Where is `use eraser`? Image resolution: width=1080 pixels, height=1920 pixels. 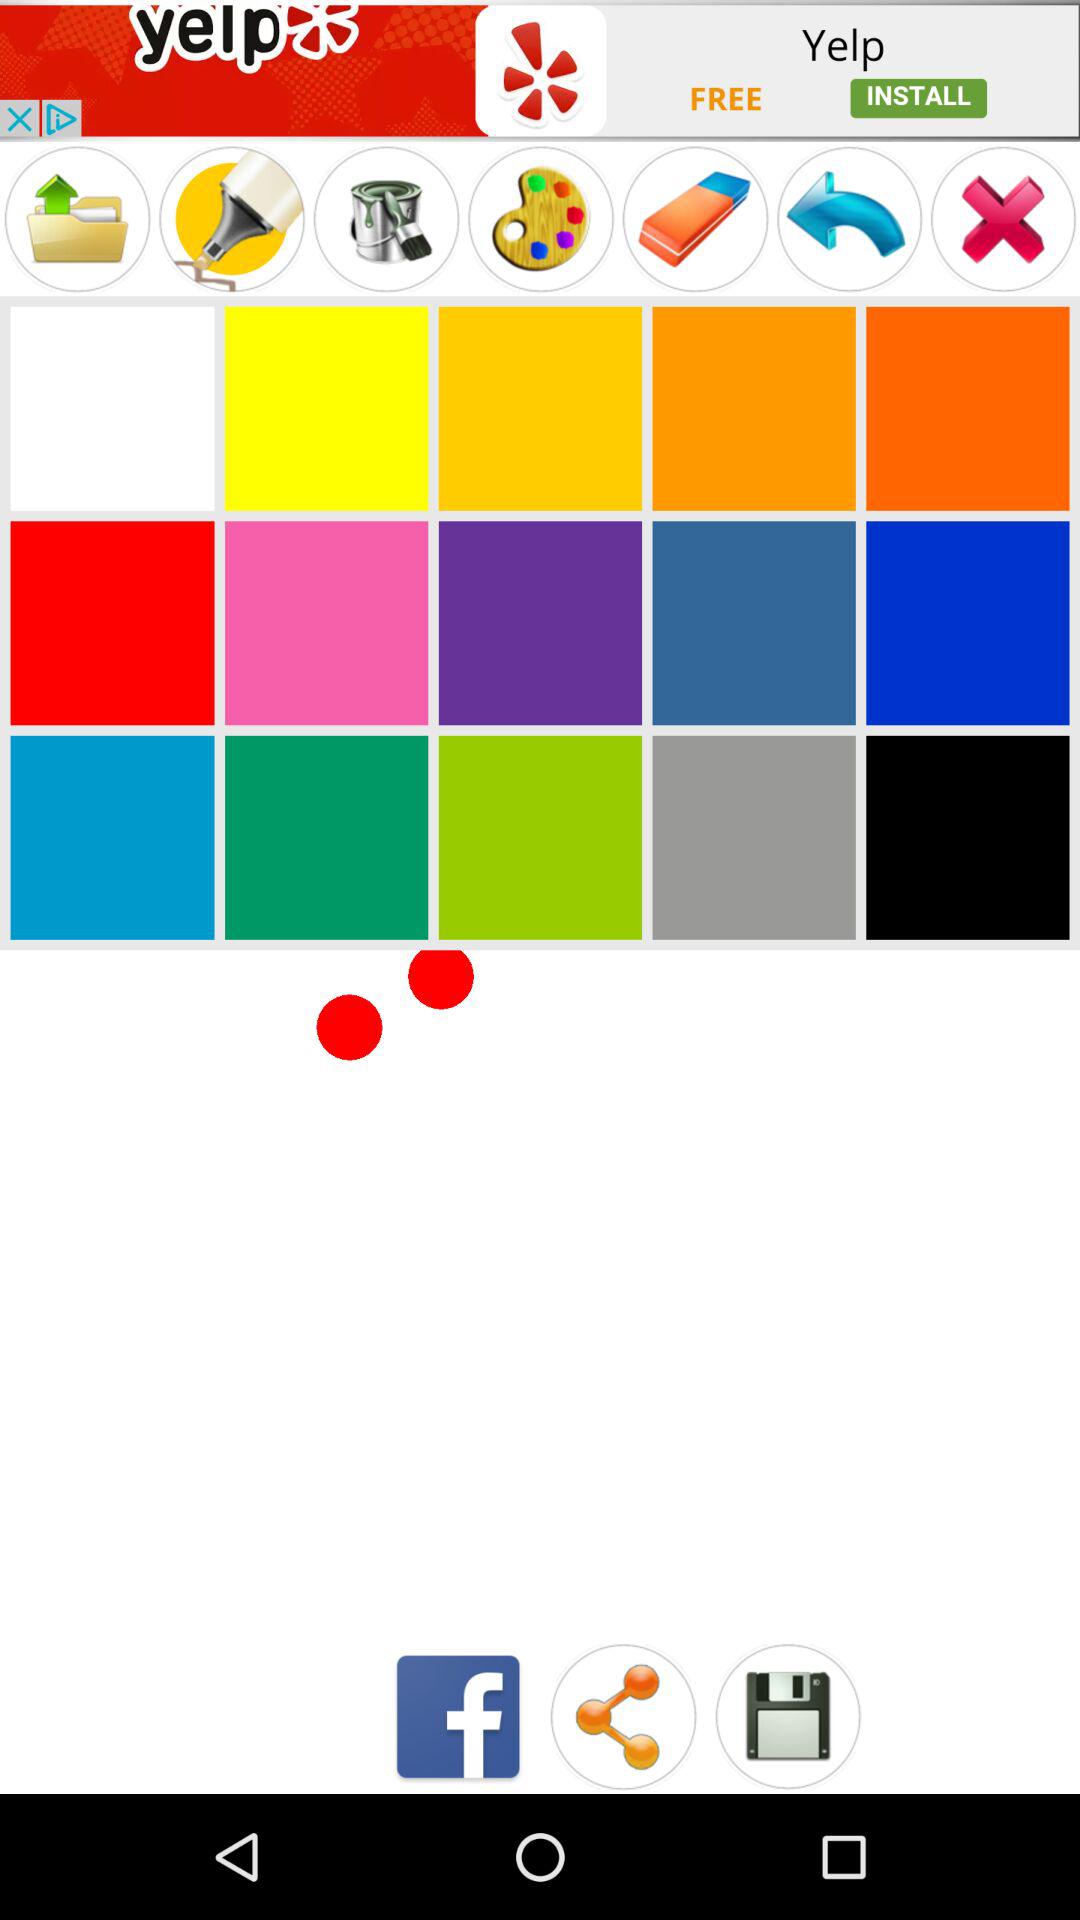 use eraser is located at coordinates (695, 218).